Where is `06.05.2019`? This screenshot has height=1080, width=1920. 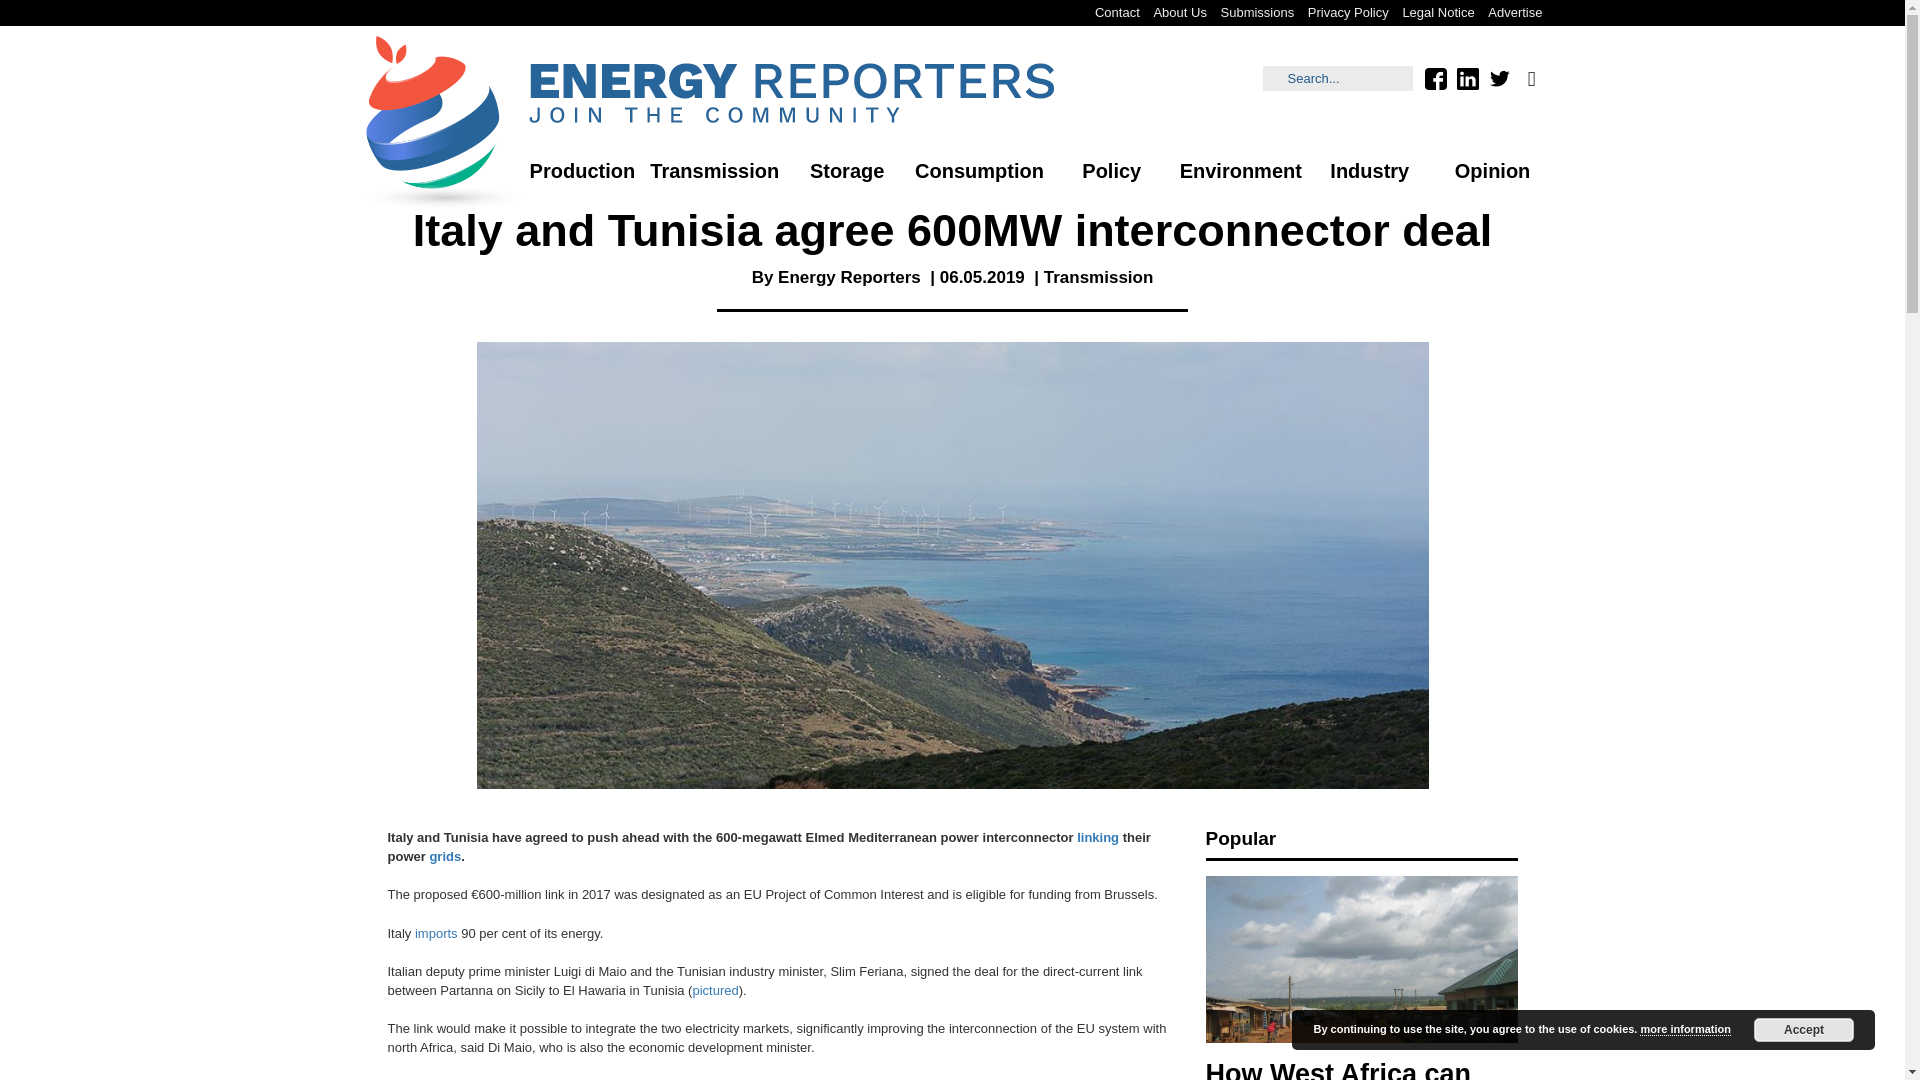 06.05.2019 is located at coordinates (982, 277).